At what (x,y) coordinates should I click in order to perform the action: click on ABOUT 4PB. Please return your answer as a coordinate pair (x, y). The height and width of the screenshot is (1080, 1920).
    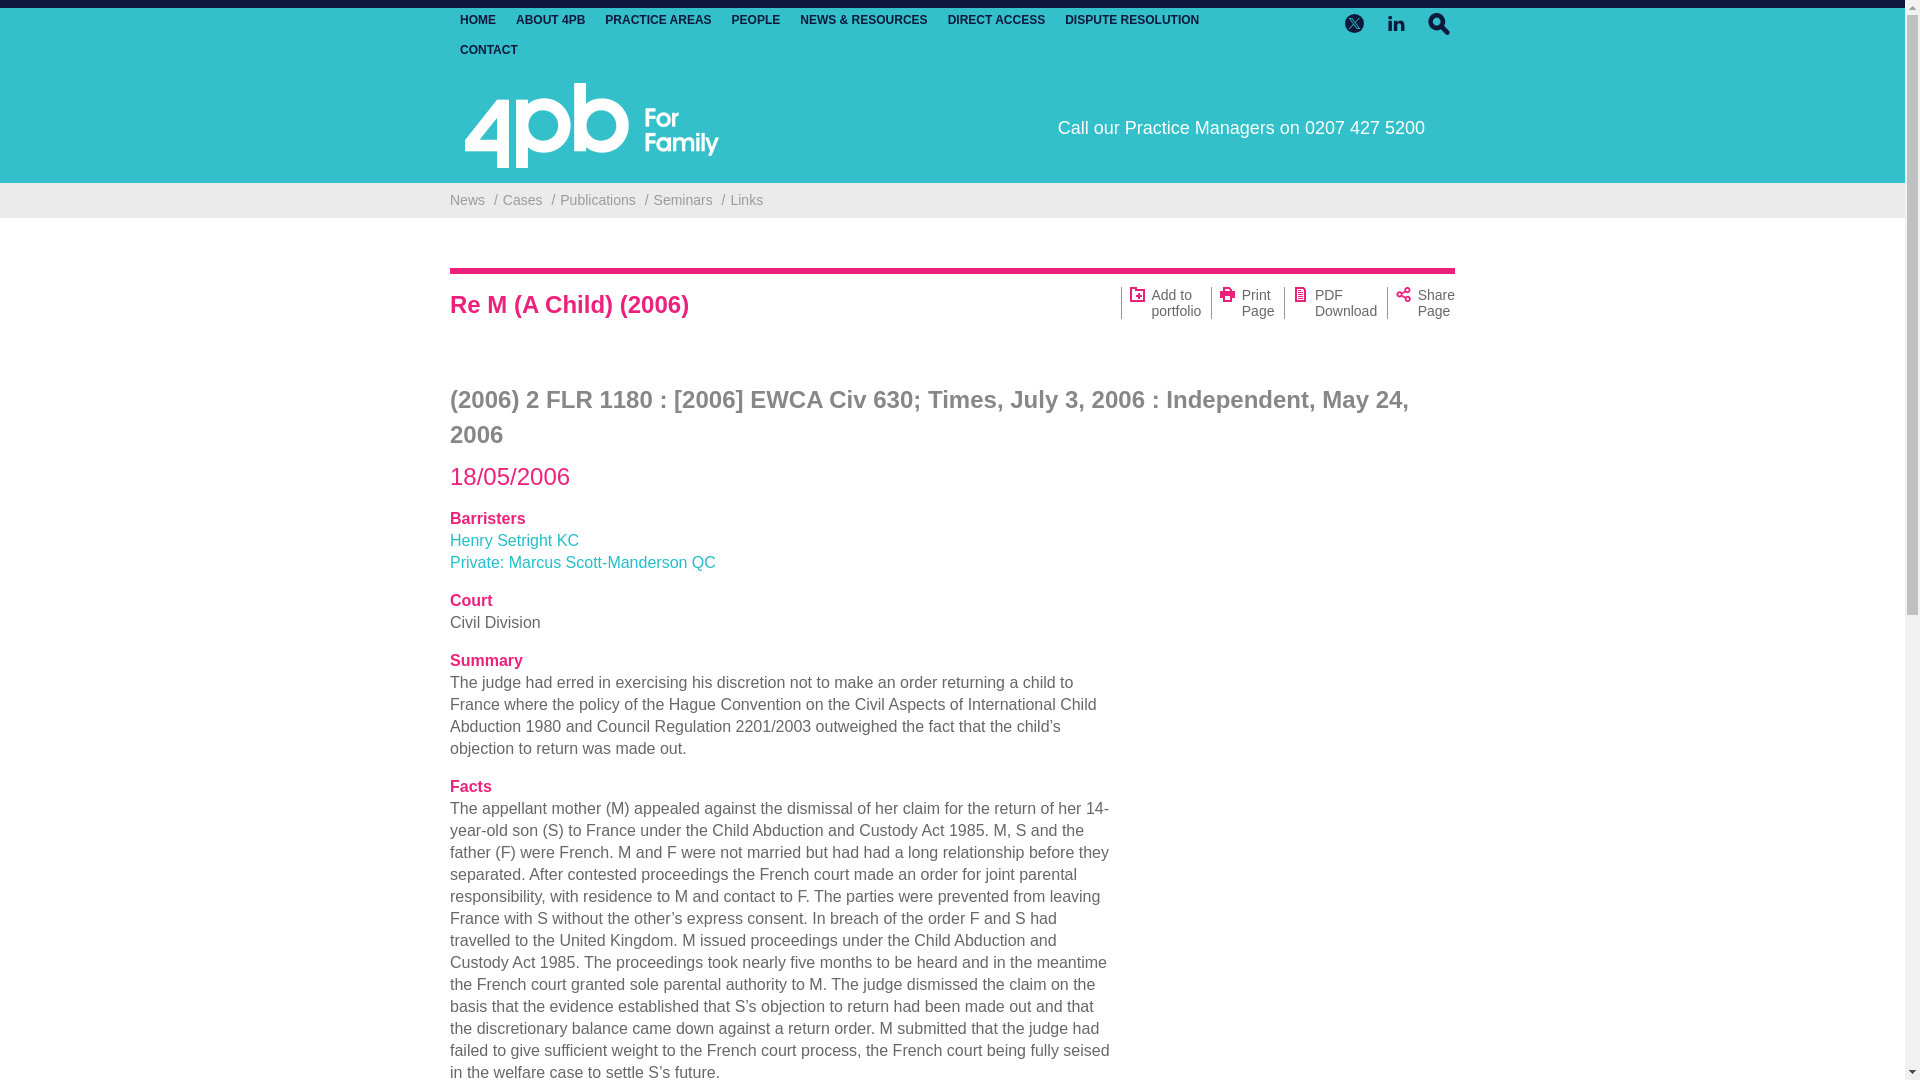
    Looking at the image, I should click on (550, 20).